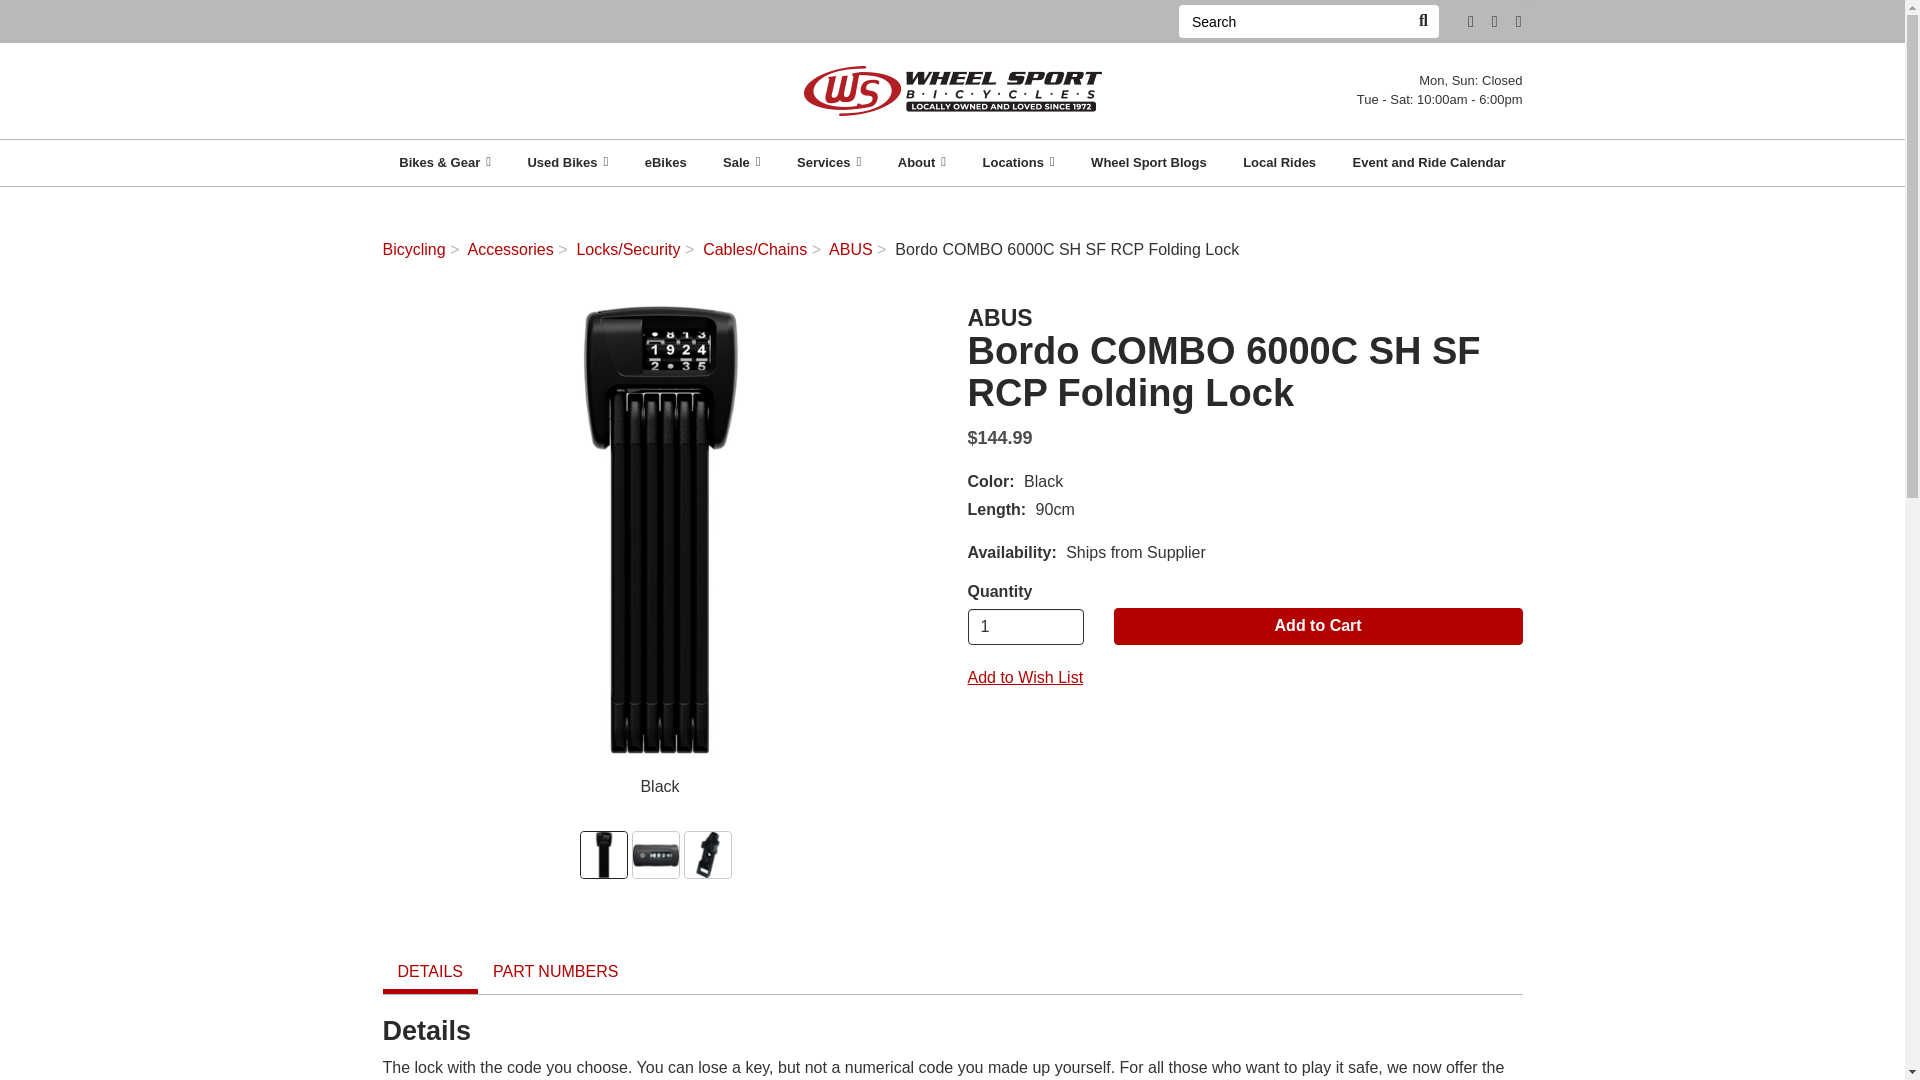 The width and height of the screenshot is (1920, 1080). What do you see at coordinates (1494, 22) in the screenshot?
I see `My Account` at bounding box center [1494, 22].